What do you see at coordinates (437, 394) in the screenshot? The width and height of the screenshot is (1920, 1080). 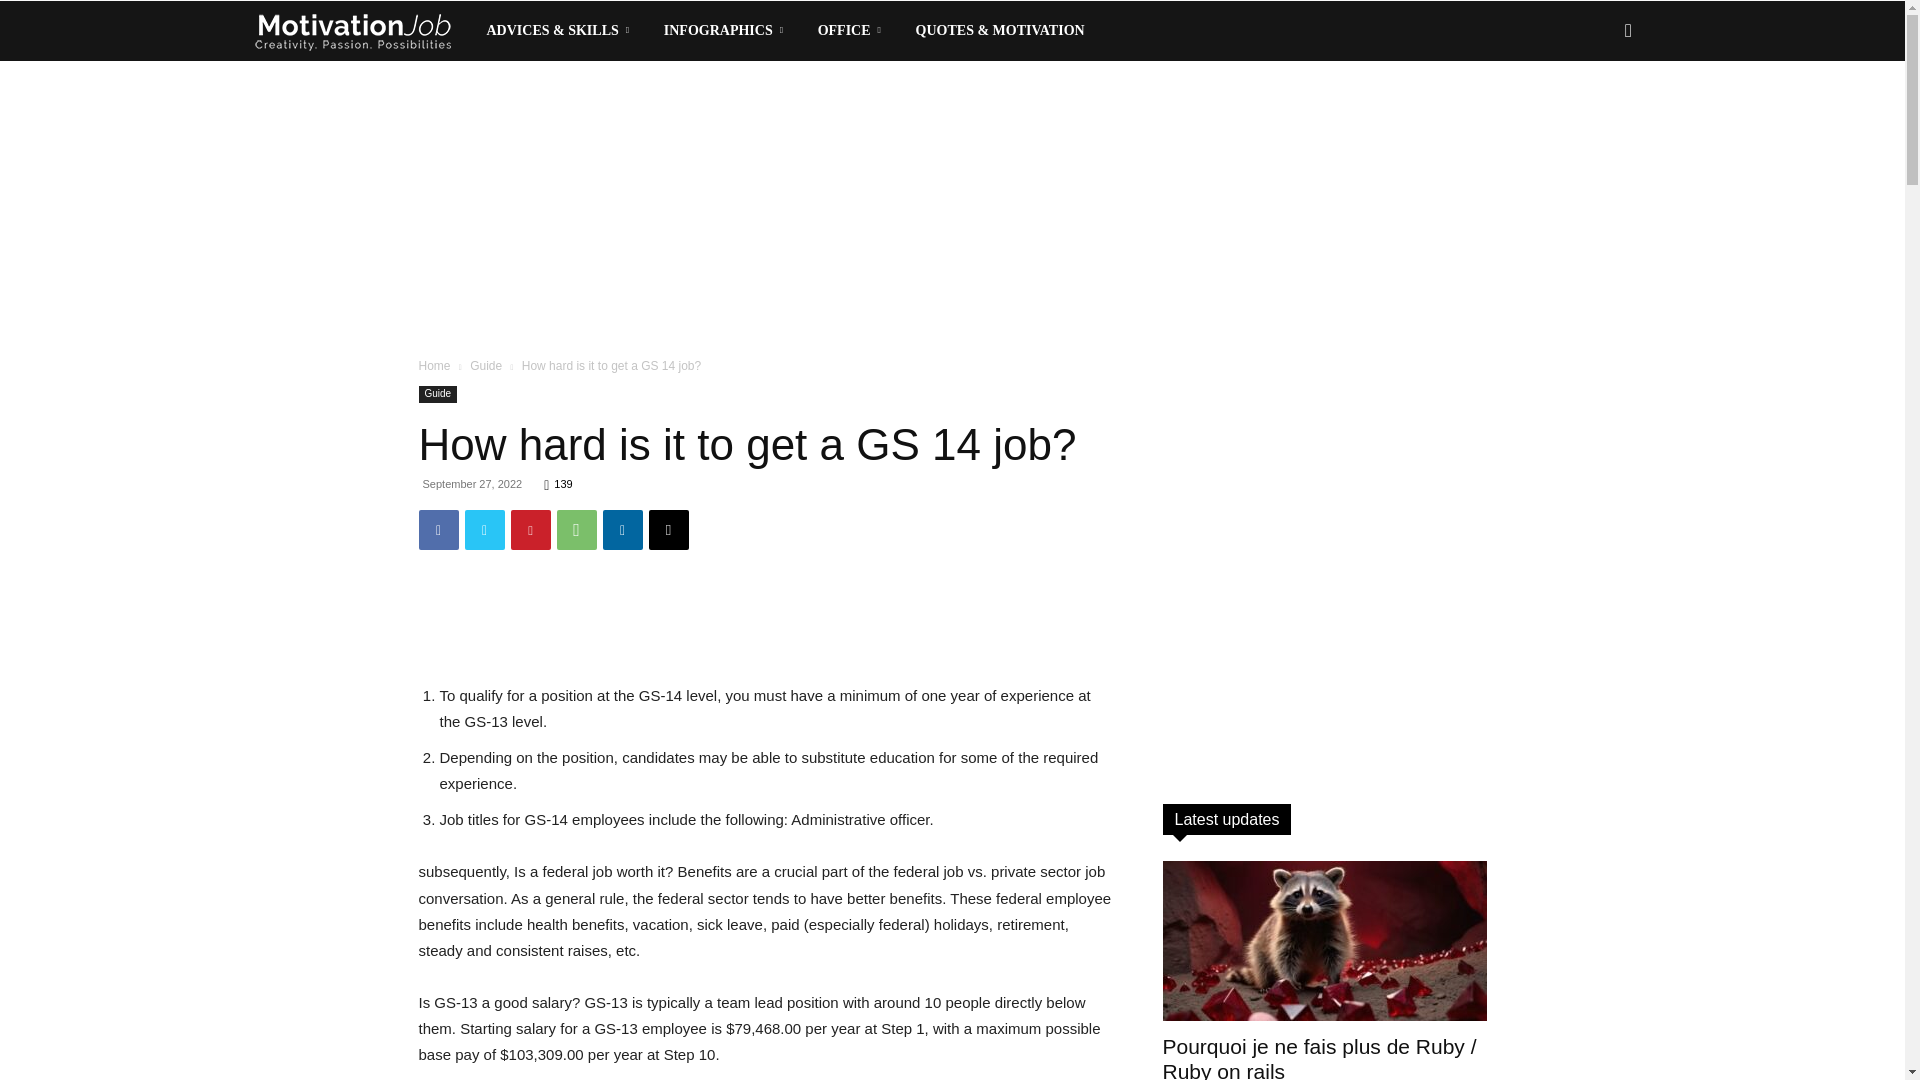 I see `Guide` at bounding box center [437, 394].